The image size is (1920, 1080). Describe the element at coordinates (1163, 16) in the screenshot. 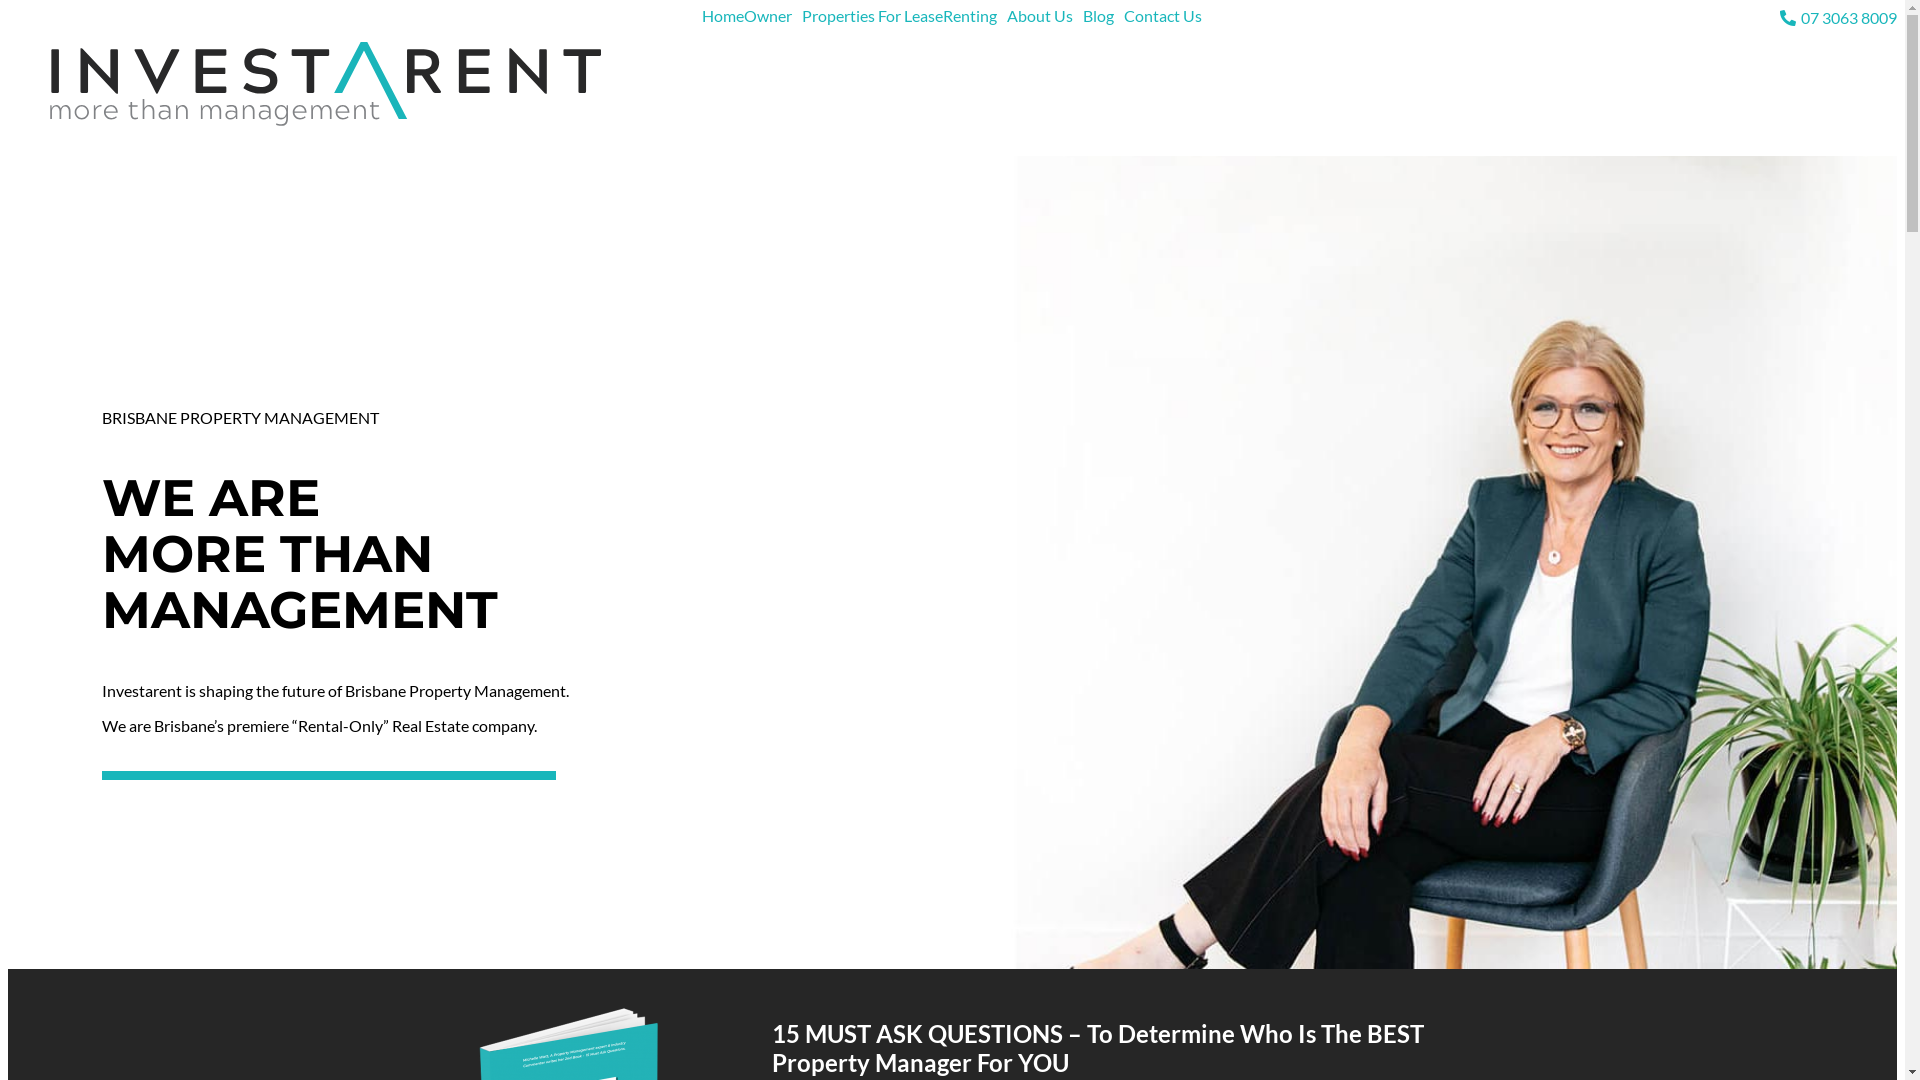

I see `Contact Us` at that location.